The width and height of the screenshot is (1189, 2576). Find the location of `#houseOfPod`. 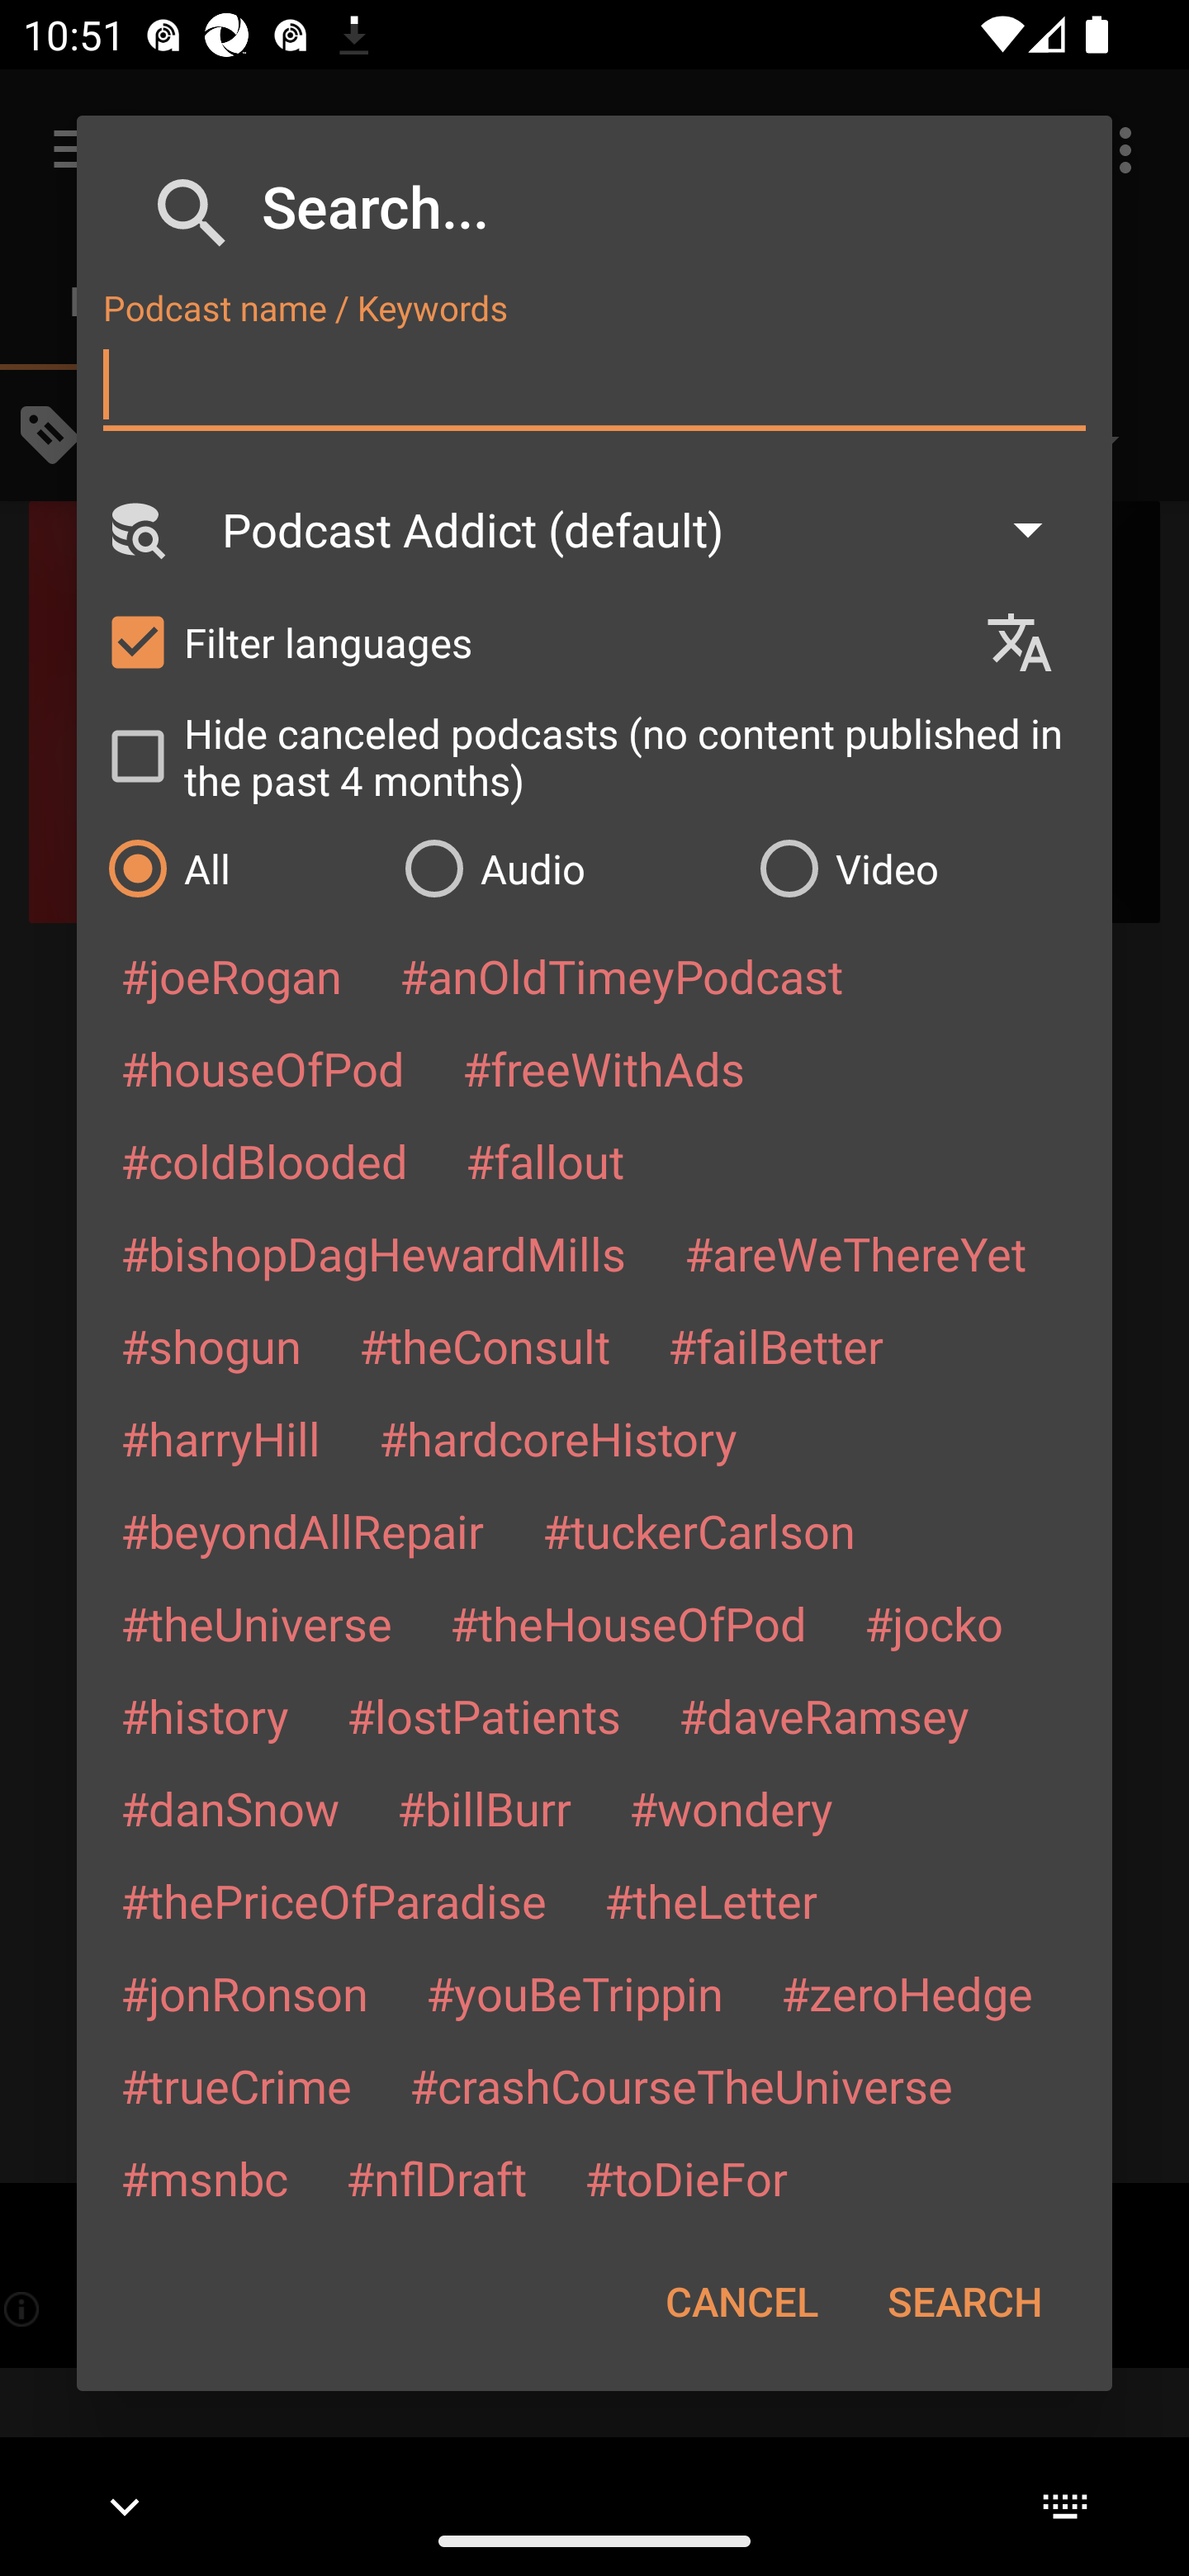

#houseOfPod is located at coordinates (262, 1068).